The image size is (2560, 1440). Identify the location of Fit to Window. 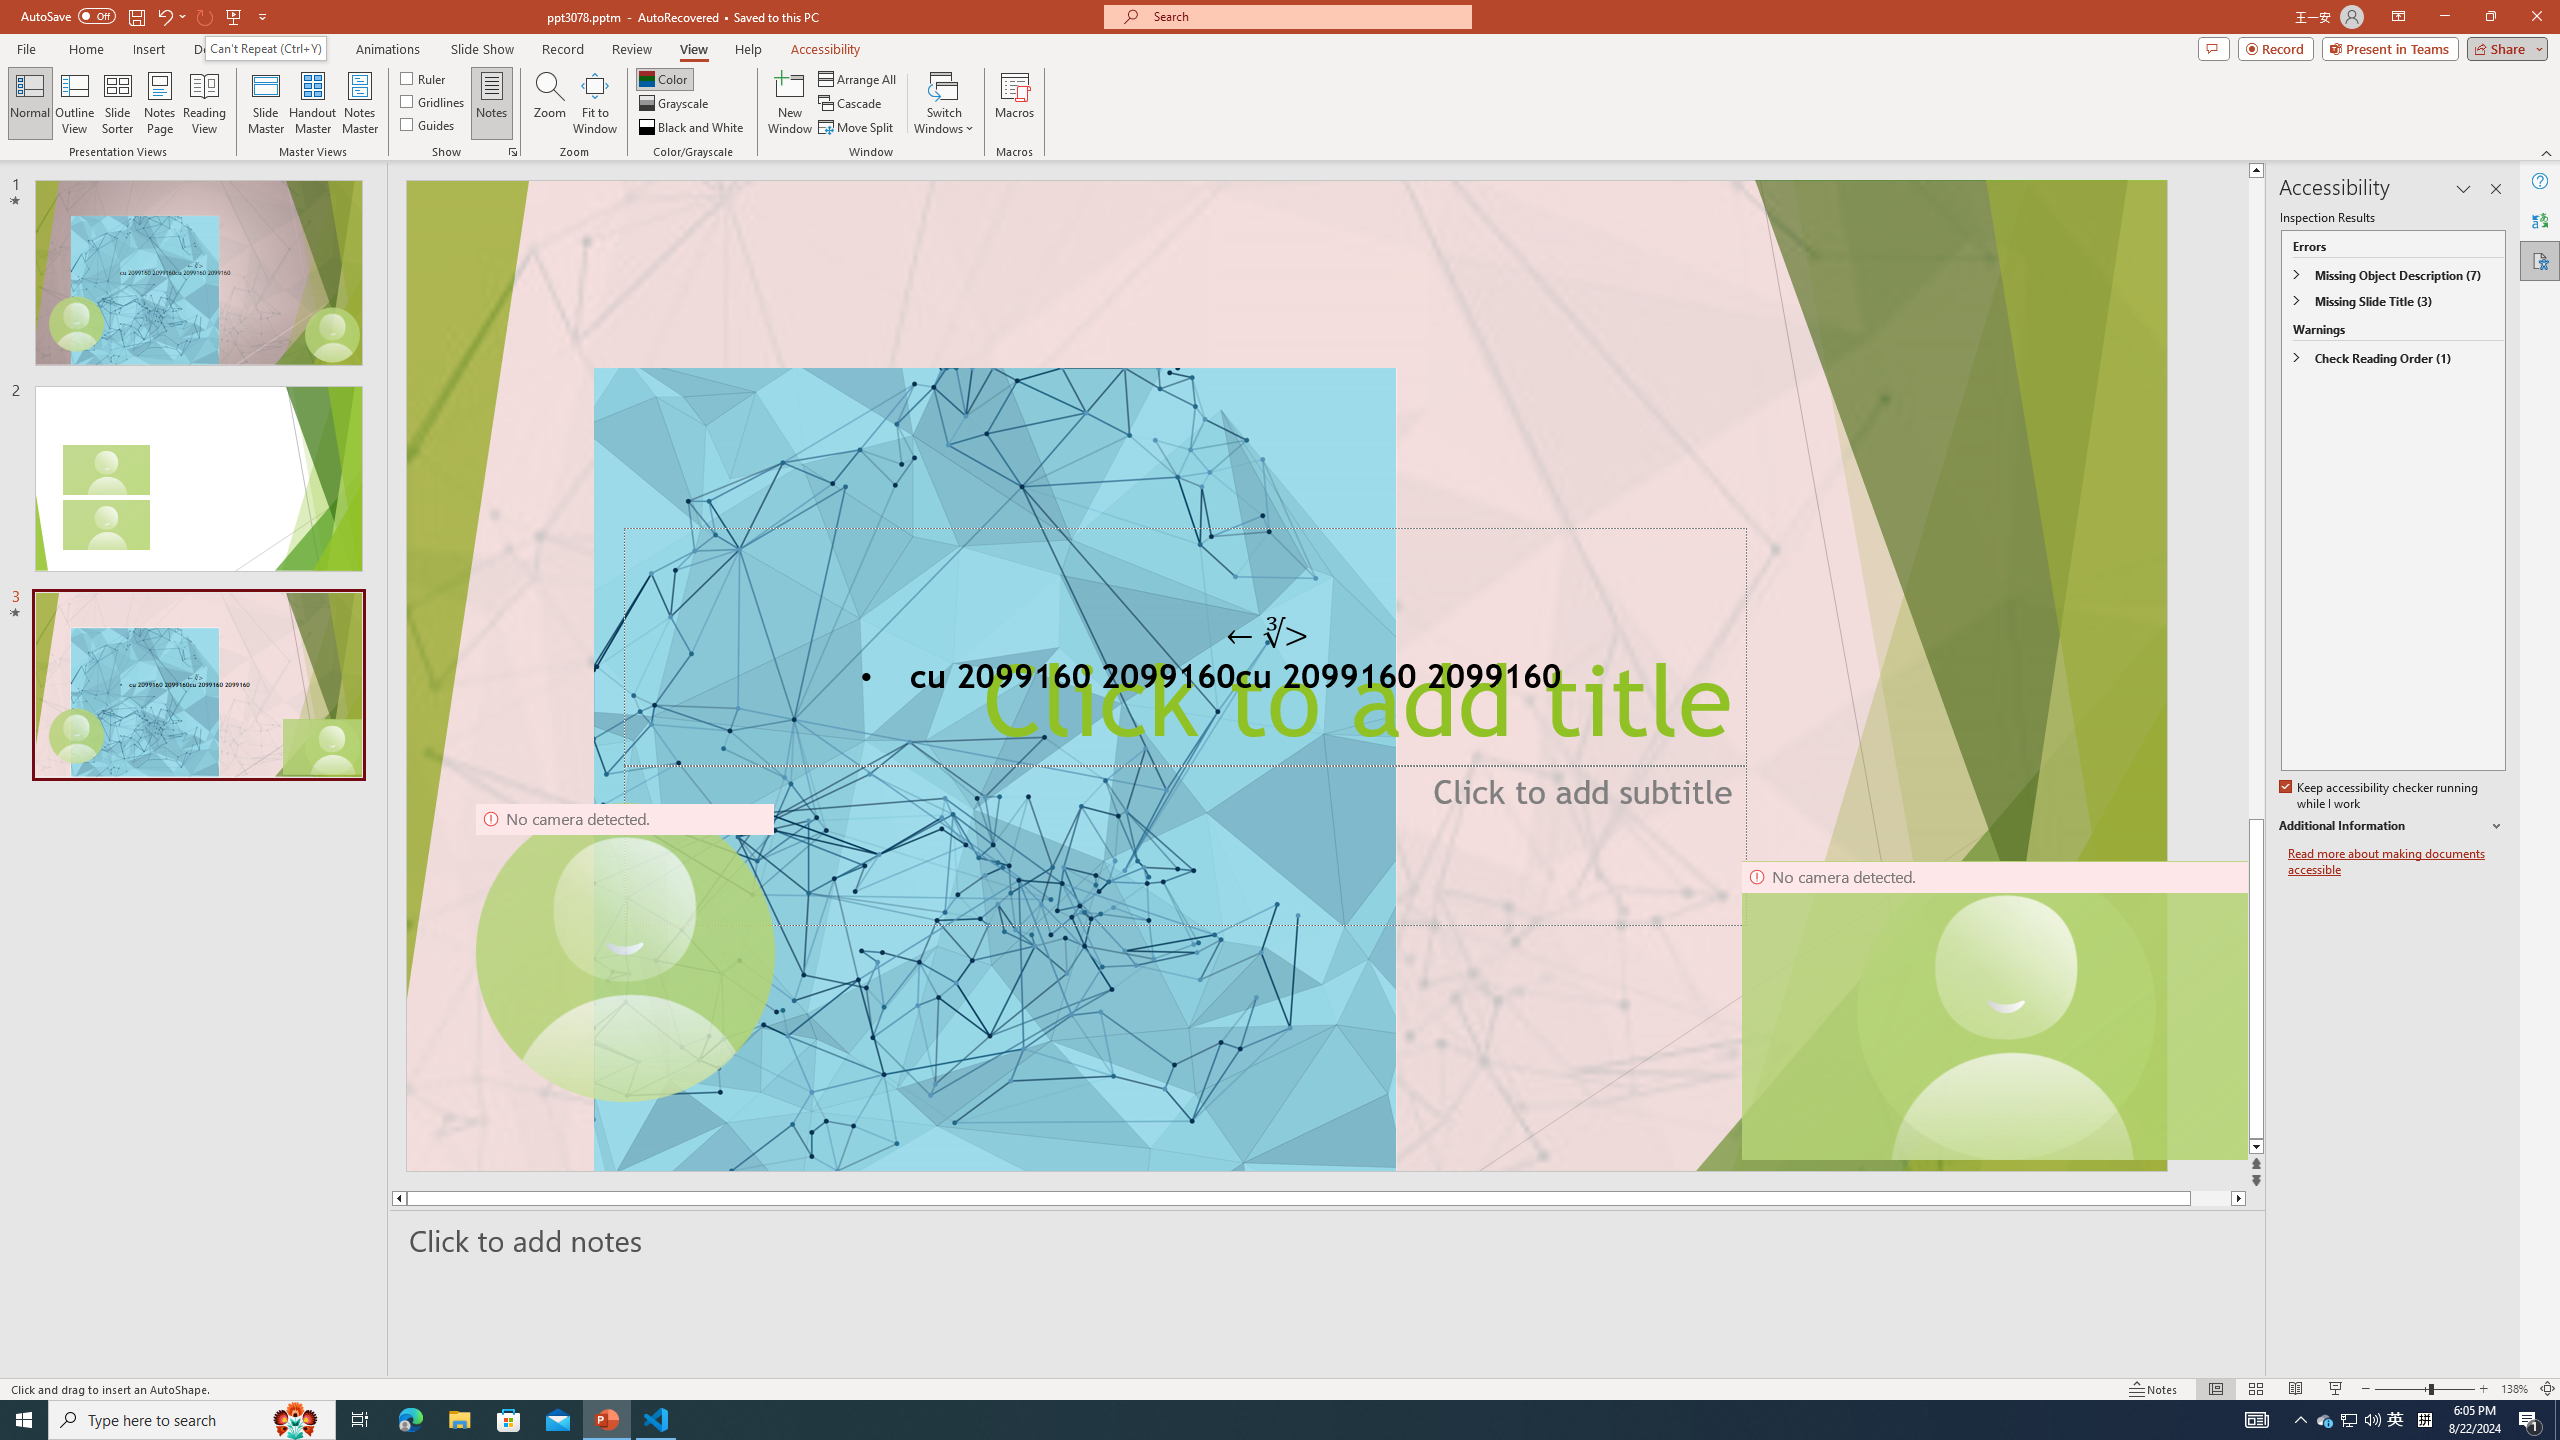
(594, 103).